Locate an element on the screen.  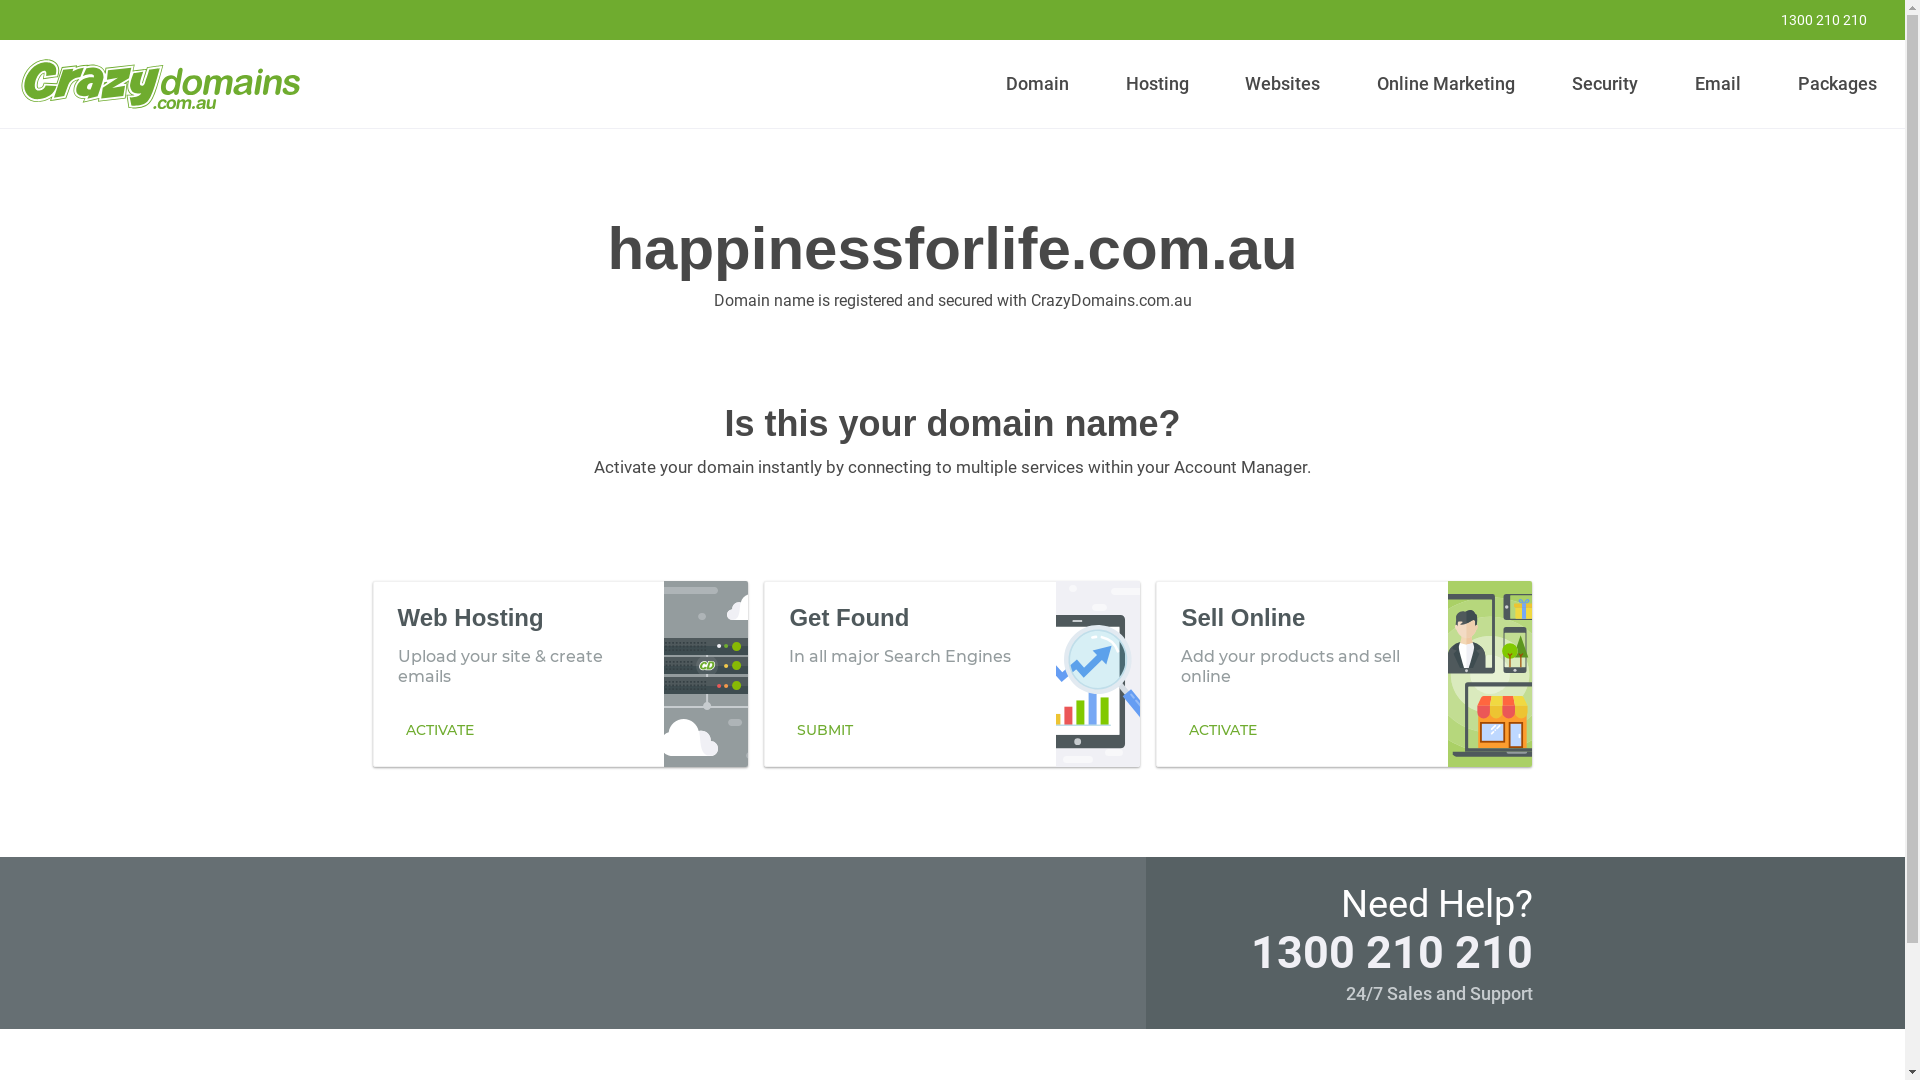
Sell Online
Add your products and sell online
ACTIVATE is located at coordinates (1344, 673).